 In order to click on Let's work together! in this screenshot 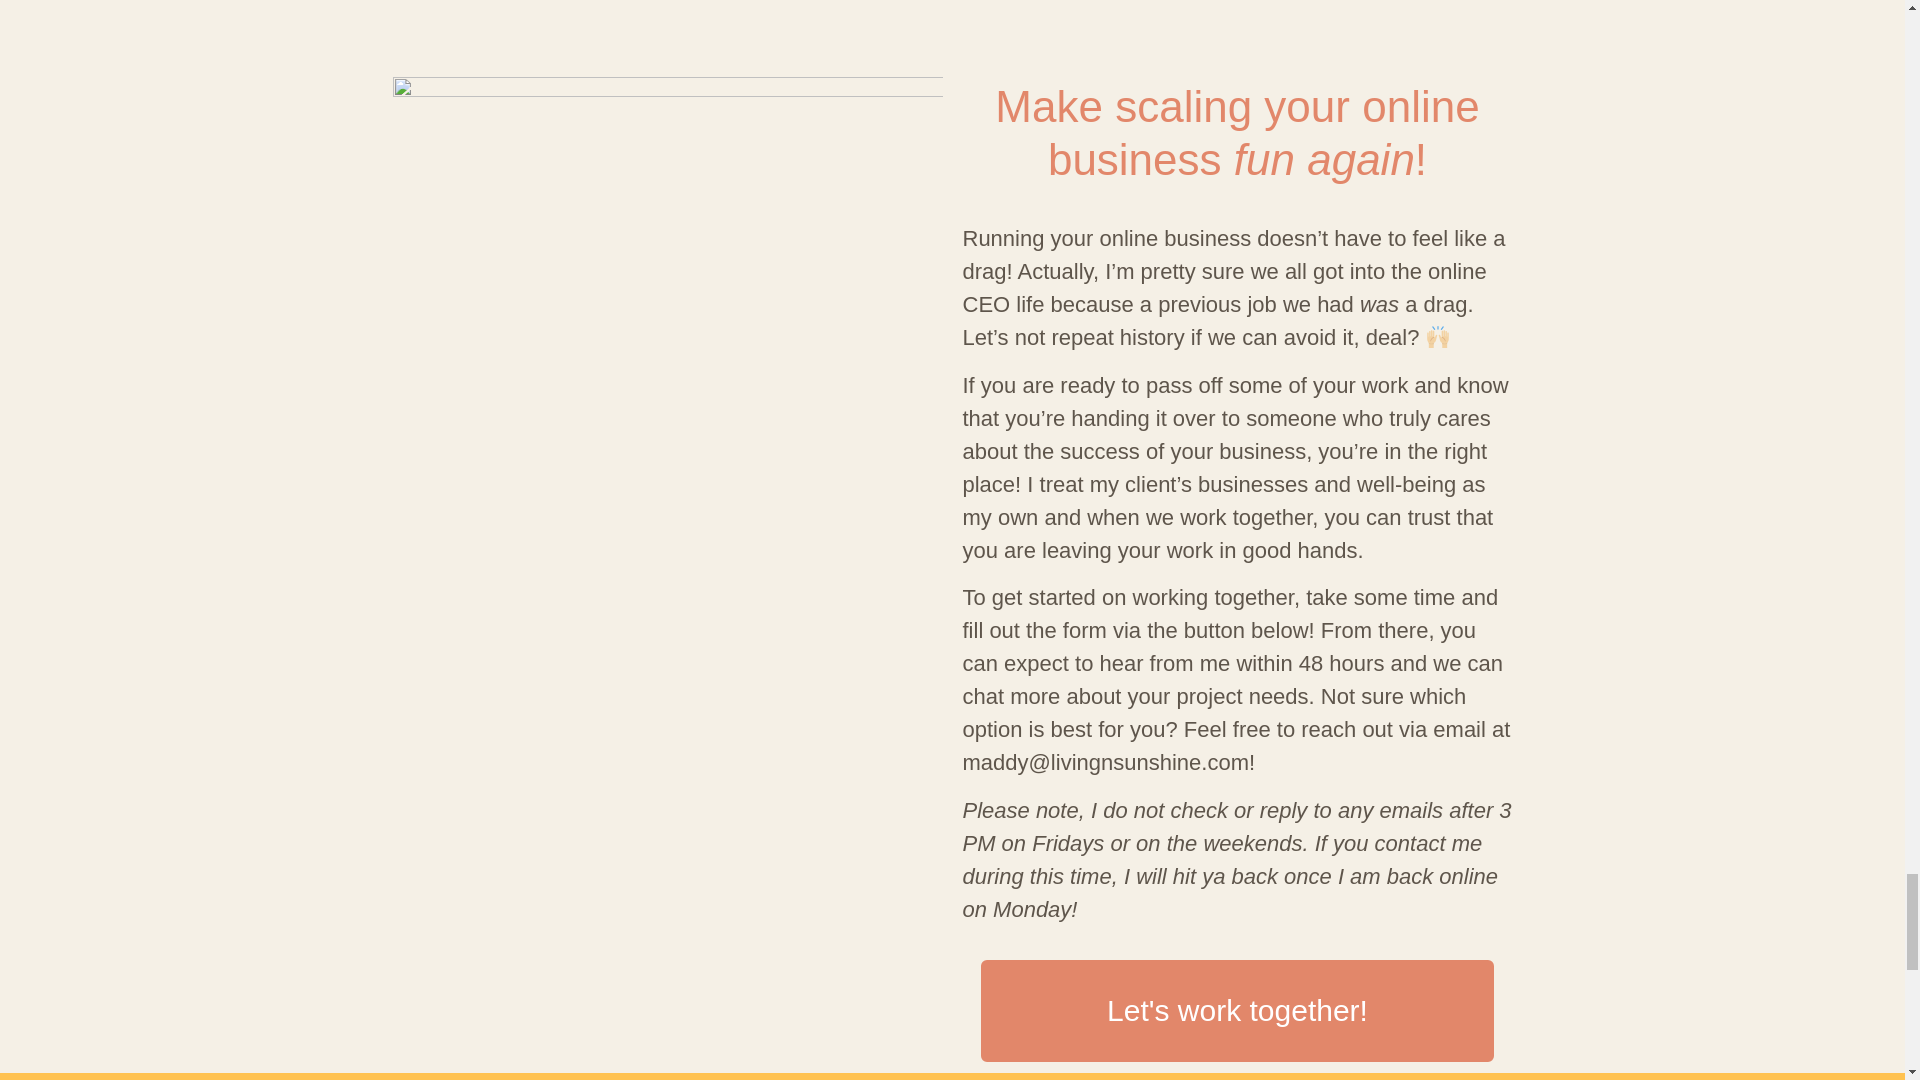, I will do `click(1237, 1010)`.